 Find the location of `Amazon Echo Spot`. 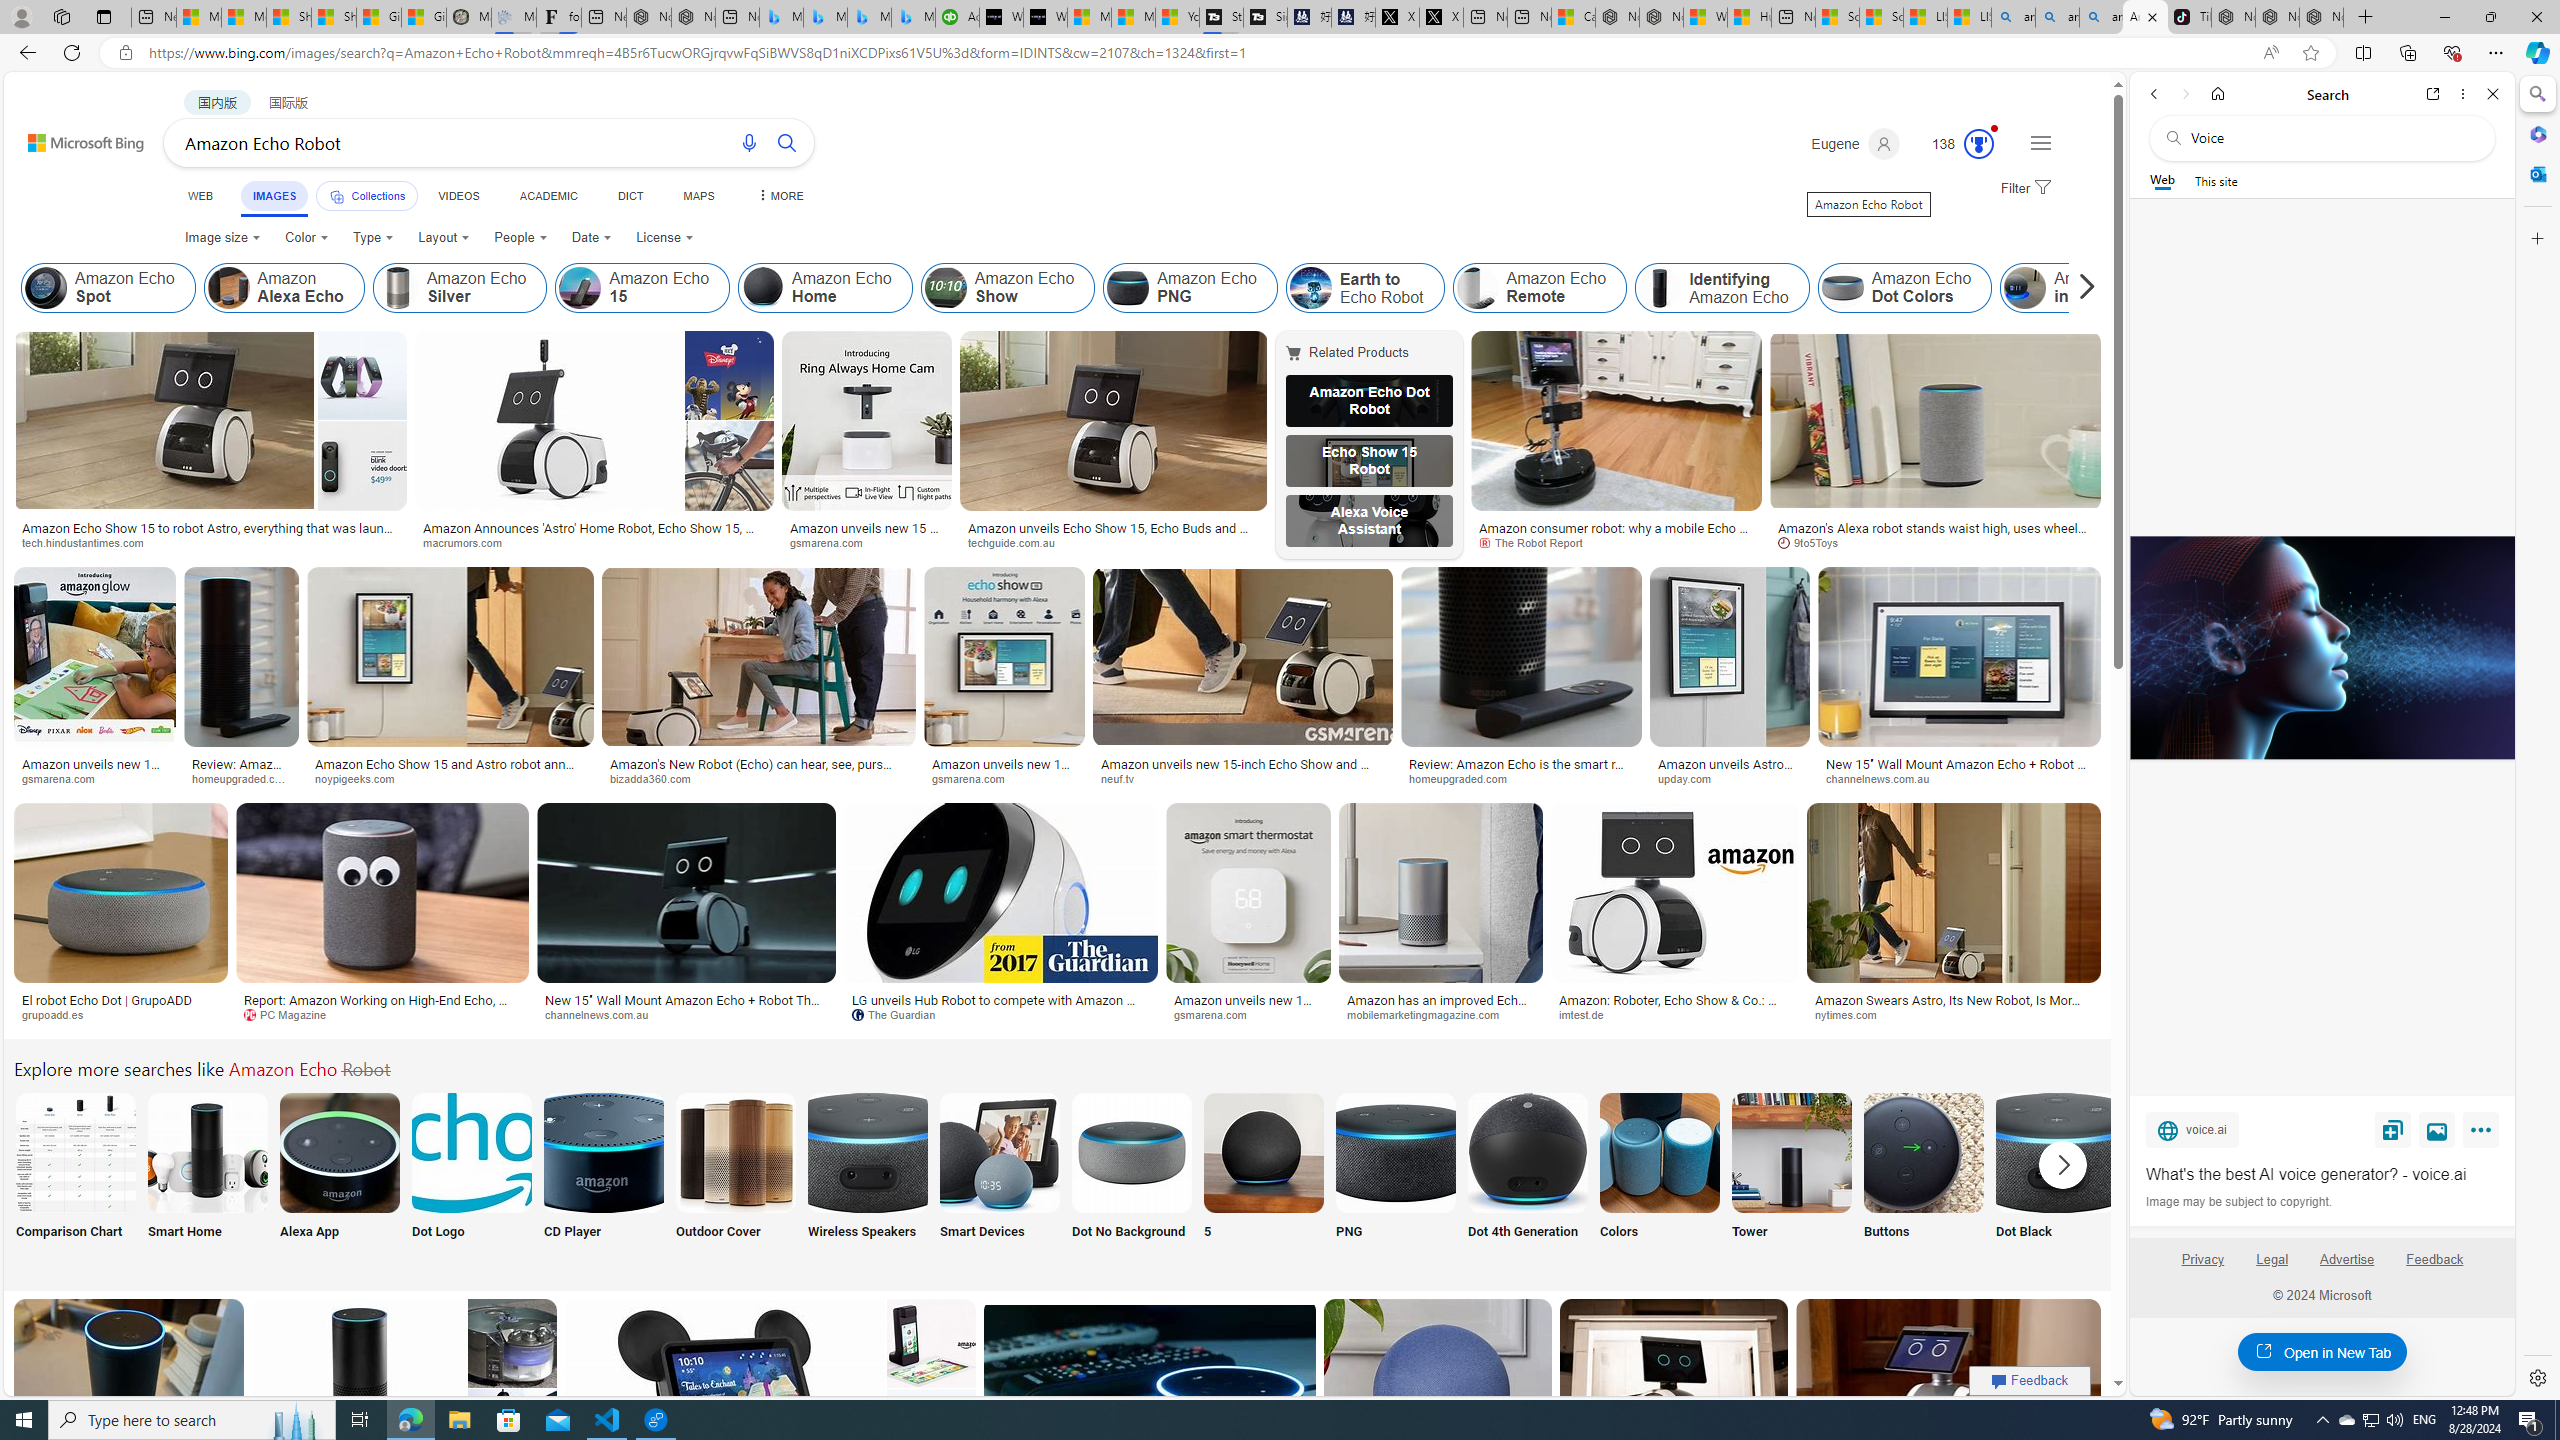

Amazon Echo Spot is located at coordinates (108, 288).